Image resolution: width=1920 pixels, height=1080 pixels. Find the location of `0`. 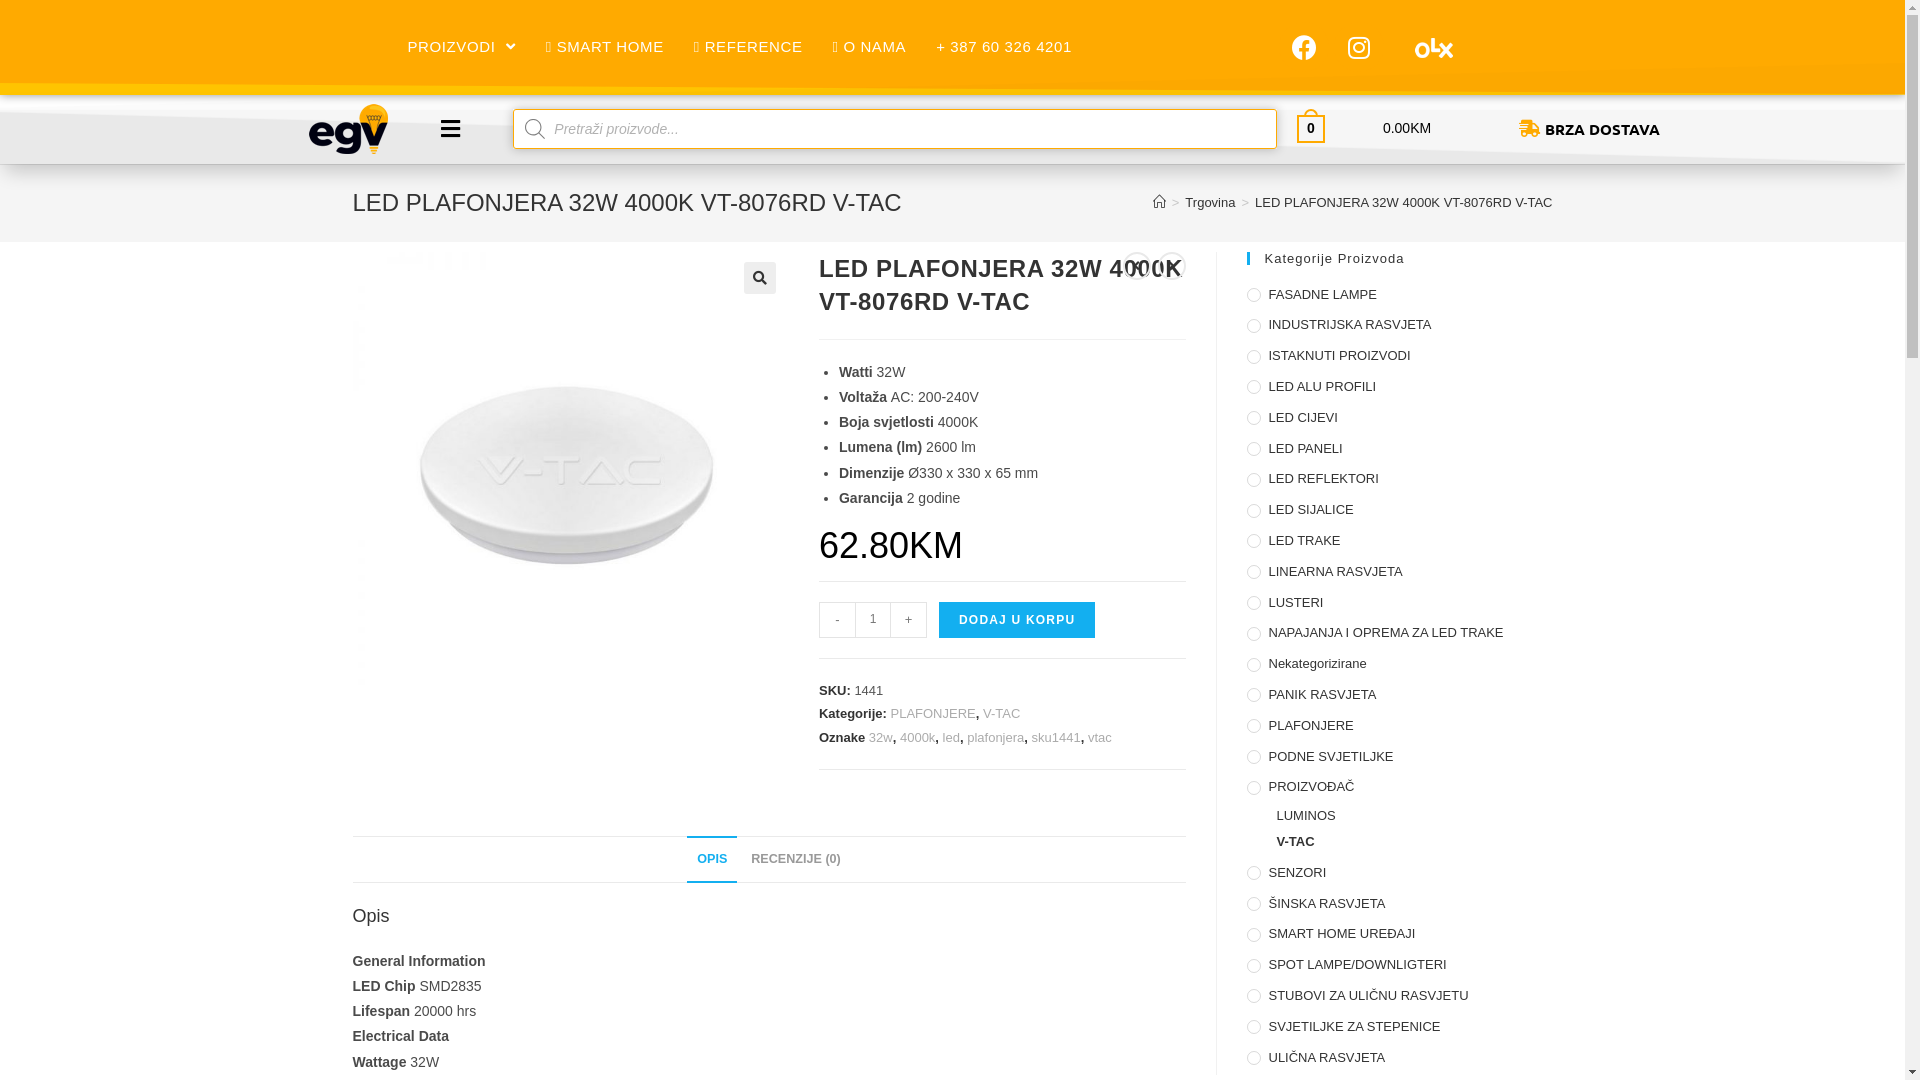

0 is located at coordinates (1311, 128).